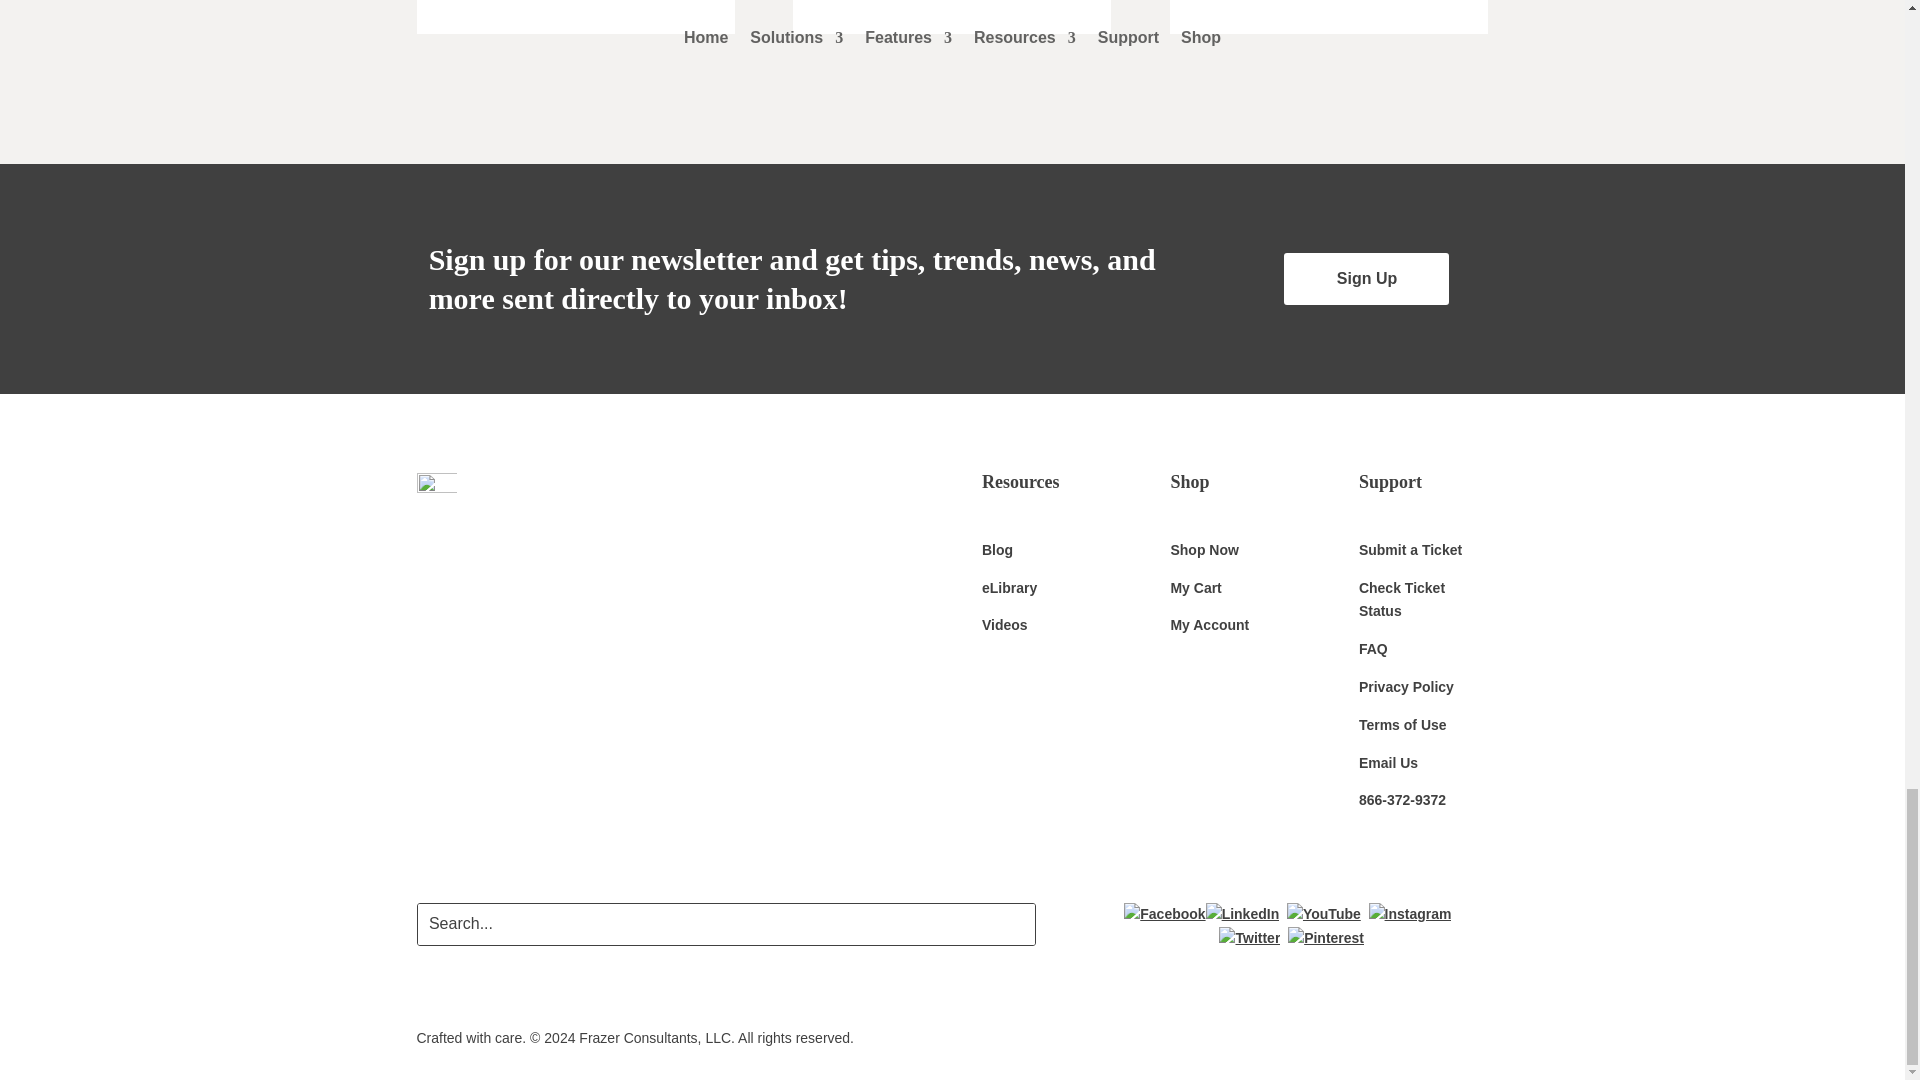  I want to click on Instagram Page, so click(1410, 914).